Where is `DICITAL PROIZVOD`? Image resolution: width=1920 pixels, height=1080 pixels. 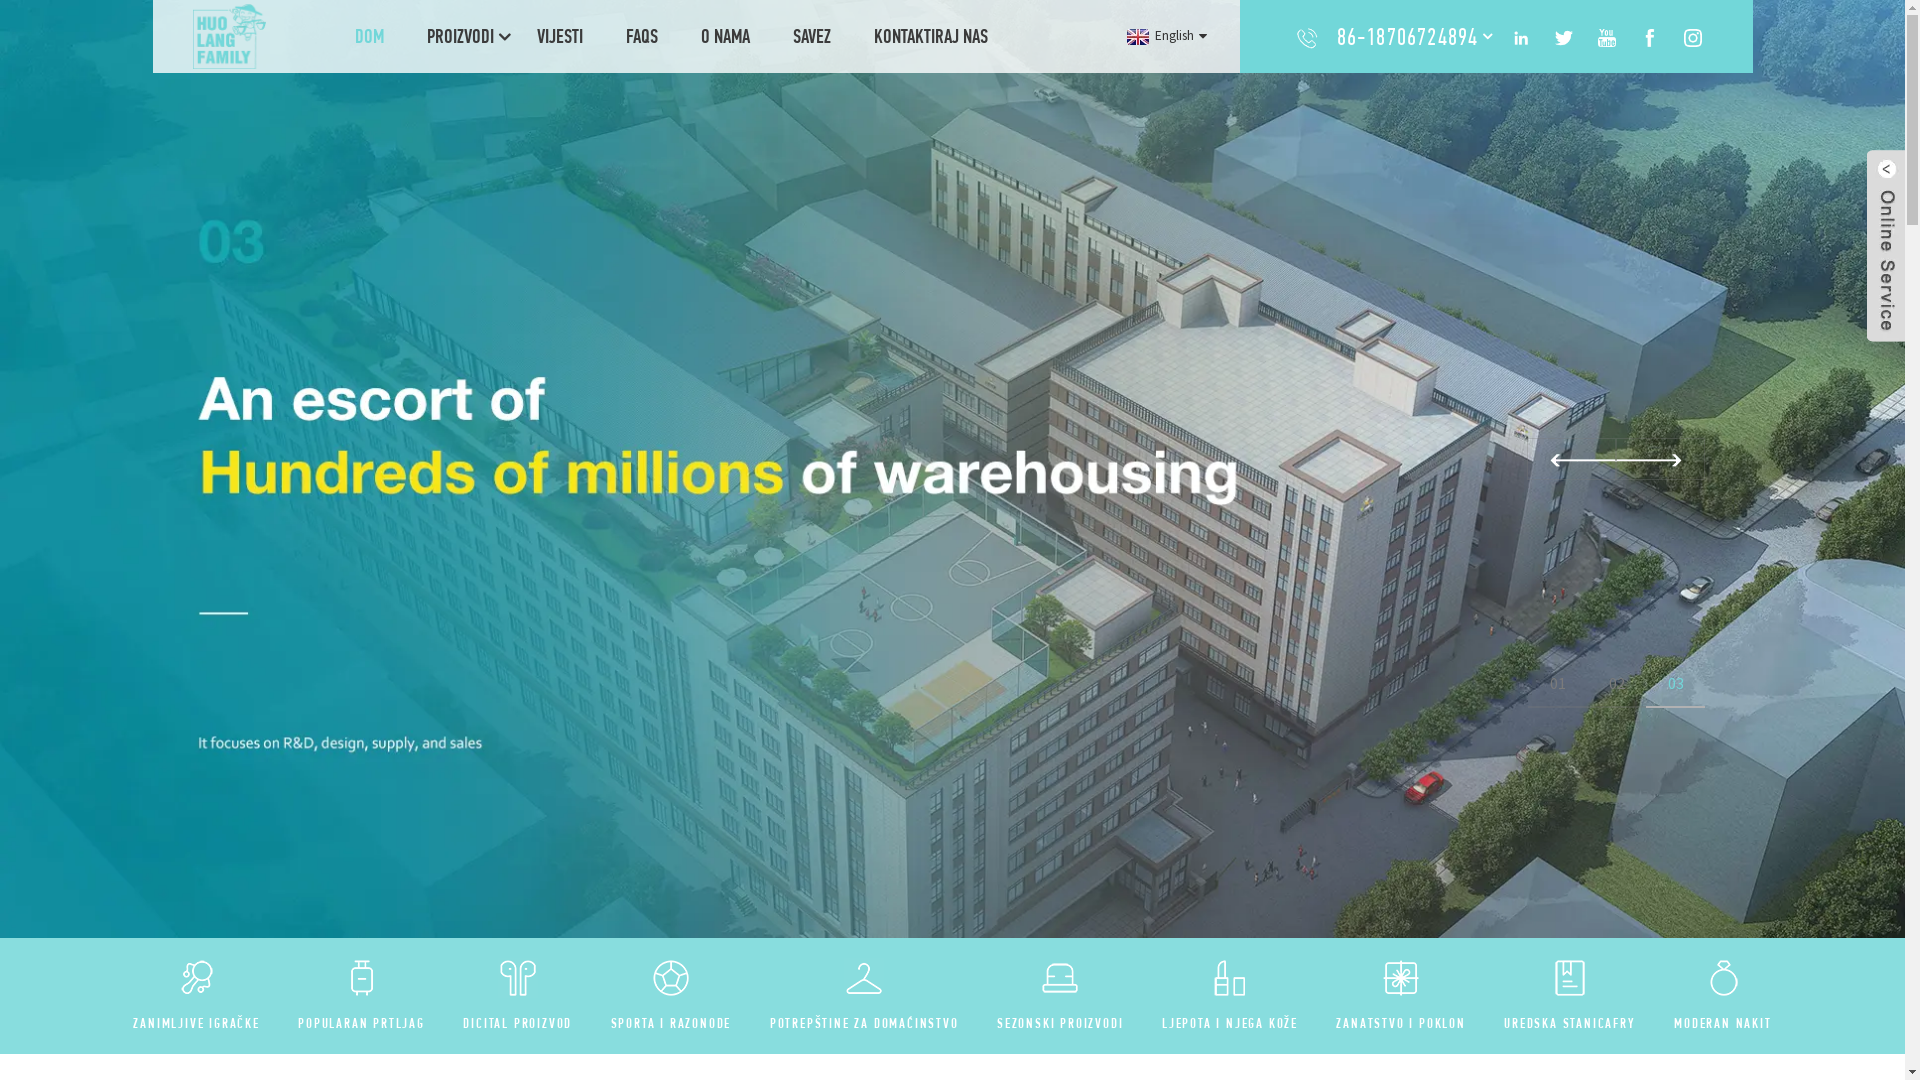
DICITAL PROIZVOD is located at coordinates (518, 1023).